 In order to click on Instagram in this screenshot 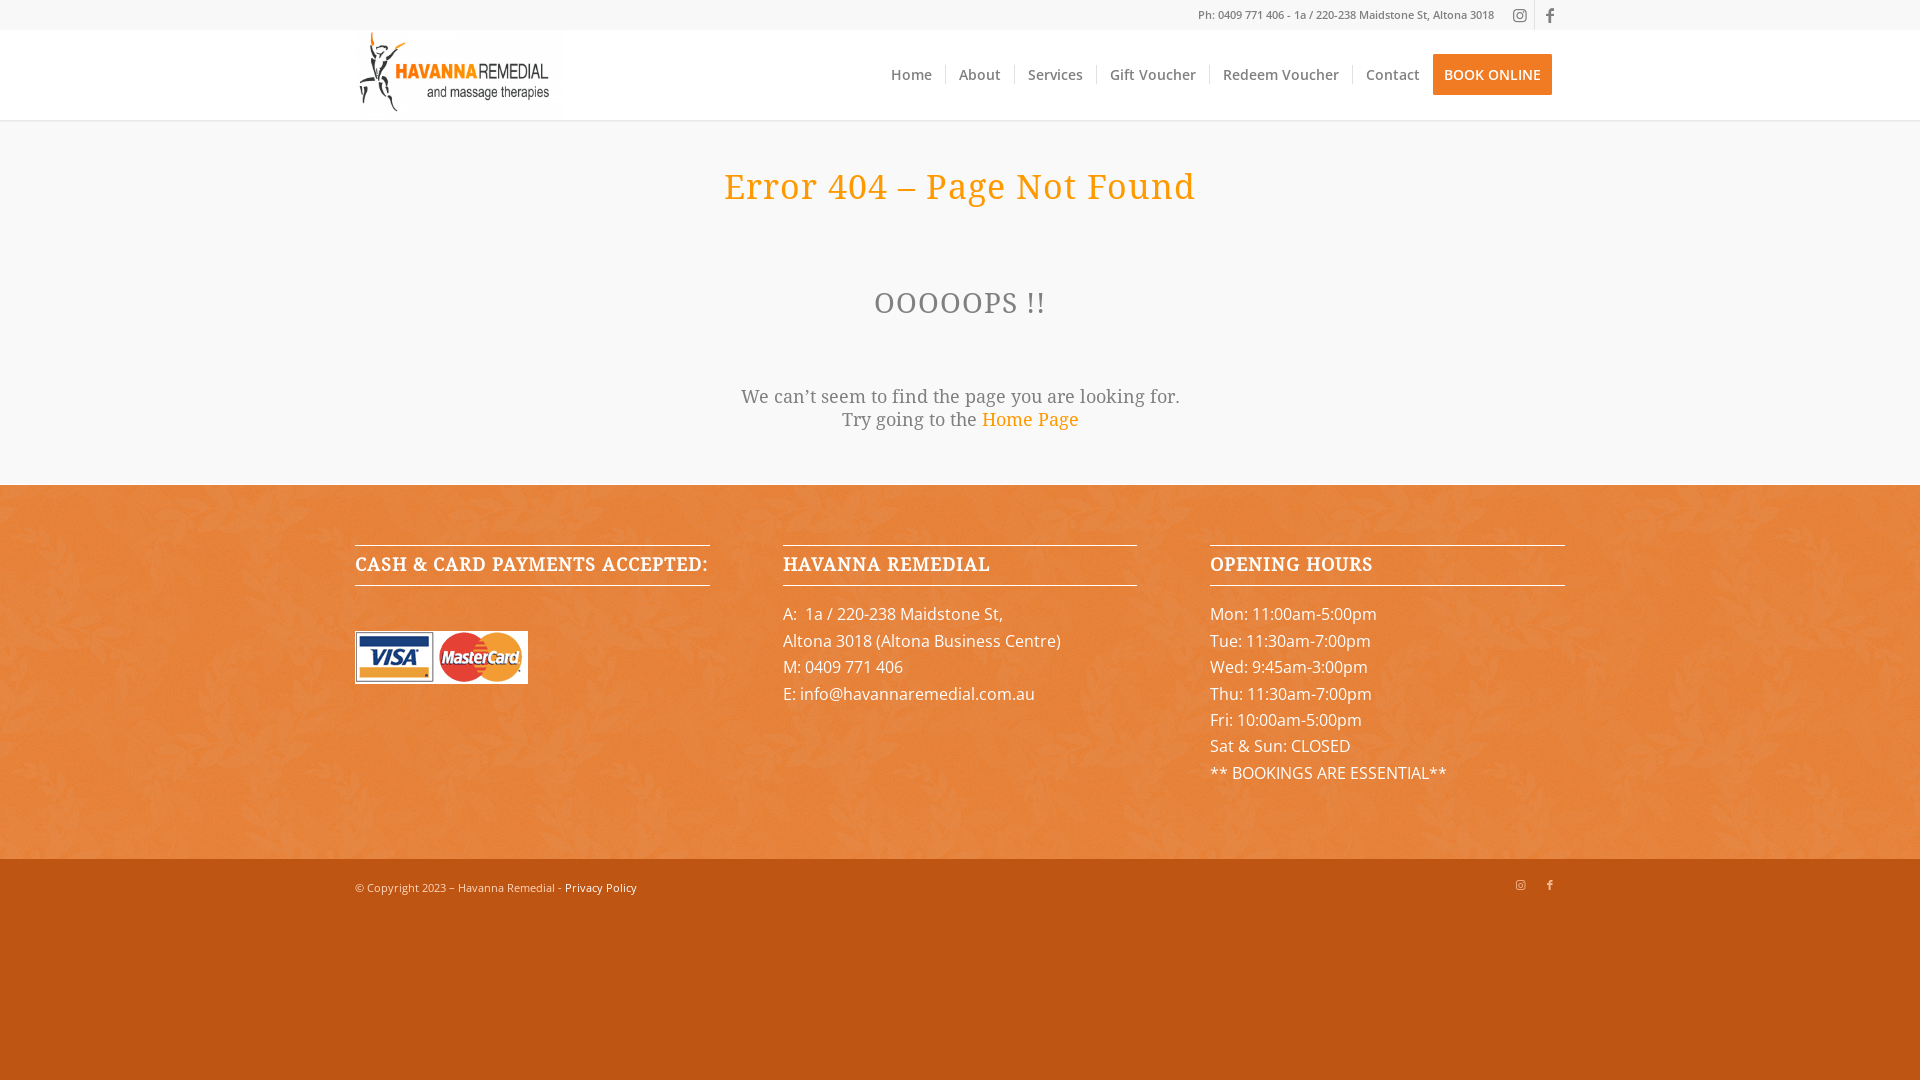, I will do `click(1520, 15)`.